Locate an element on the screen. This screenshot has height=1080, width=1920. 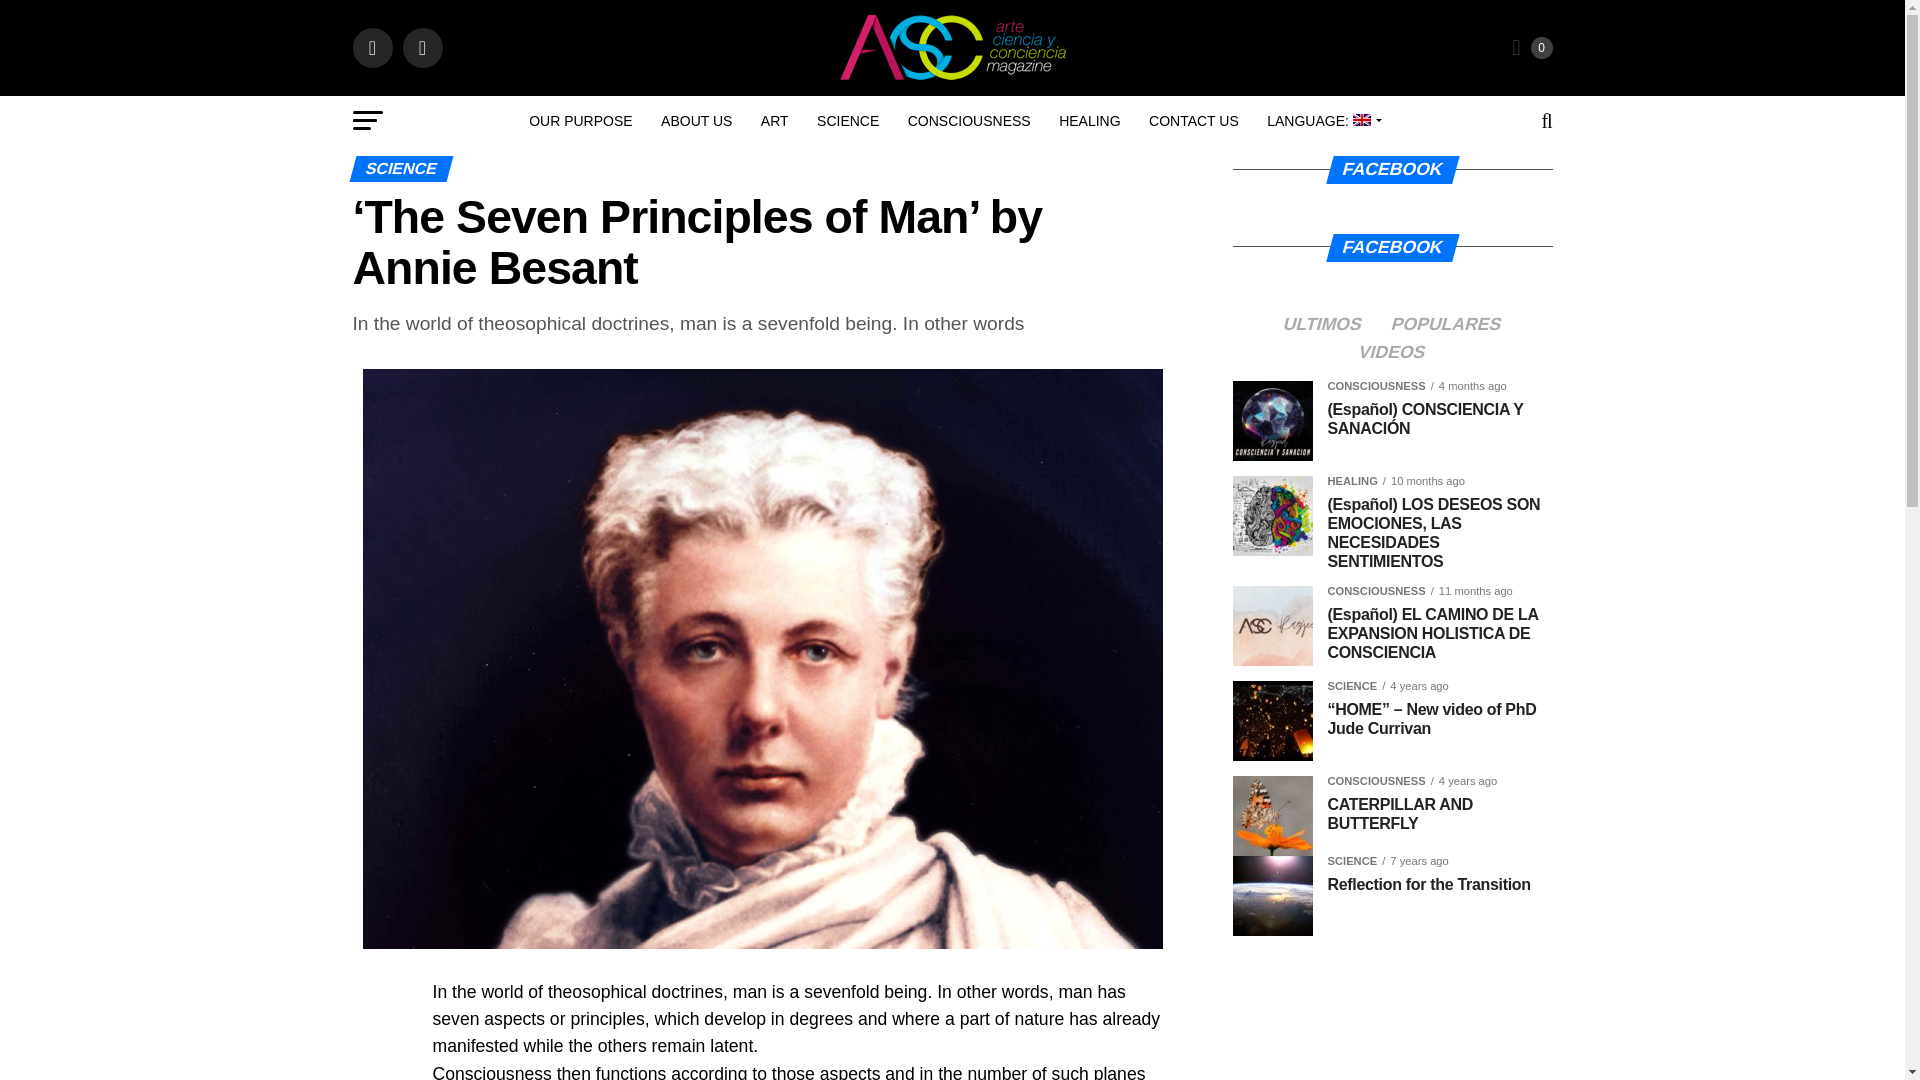
English is located at coordinates (1322, 120).